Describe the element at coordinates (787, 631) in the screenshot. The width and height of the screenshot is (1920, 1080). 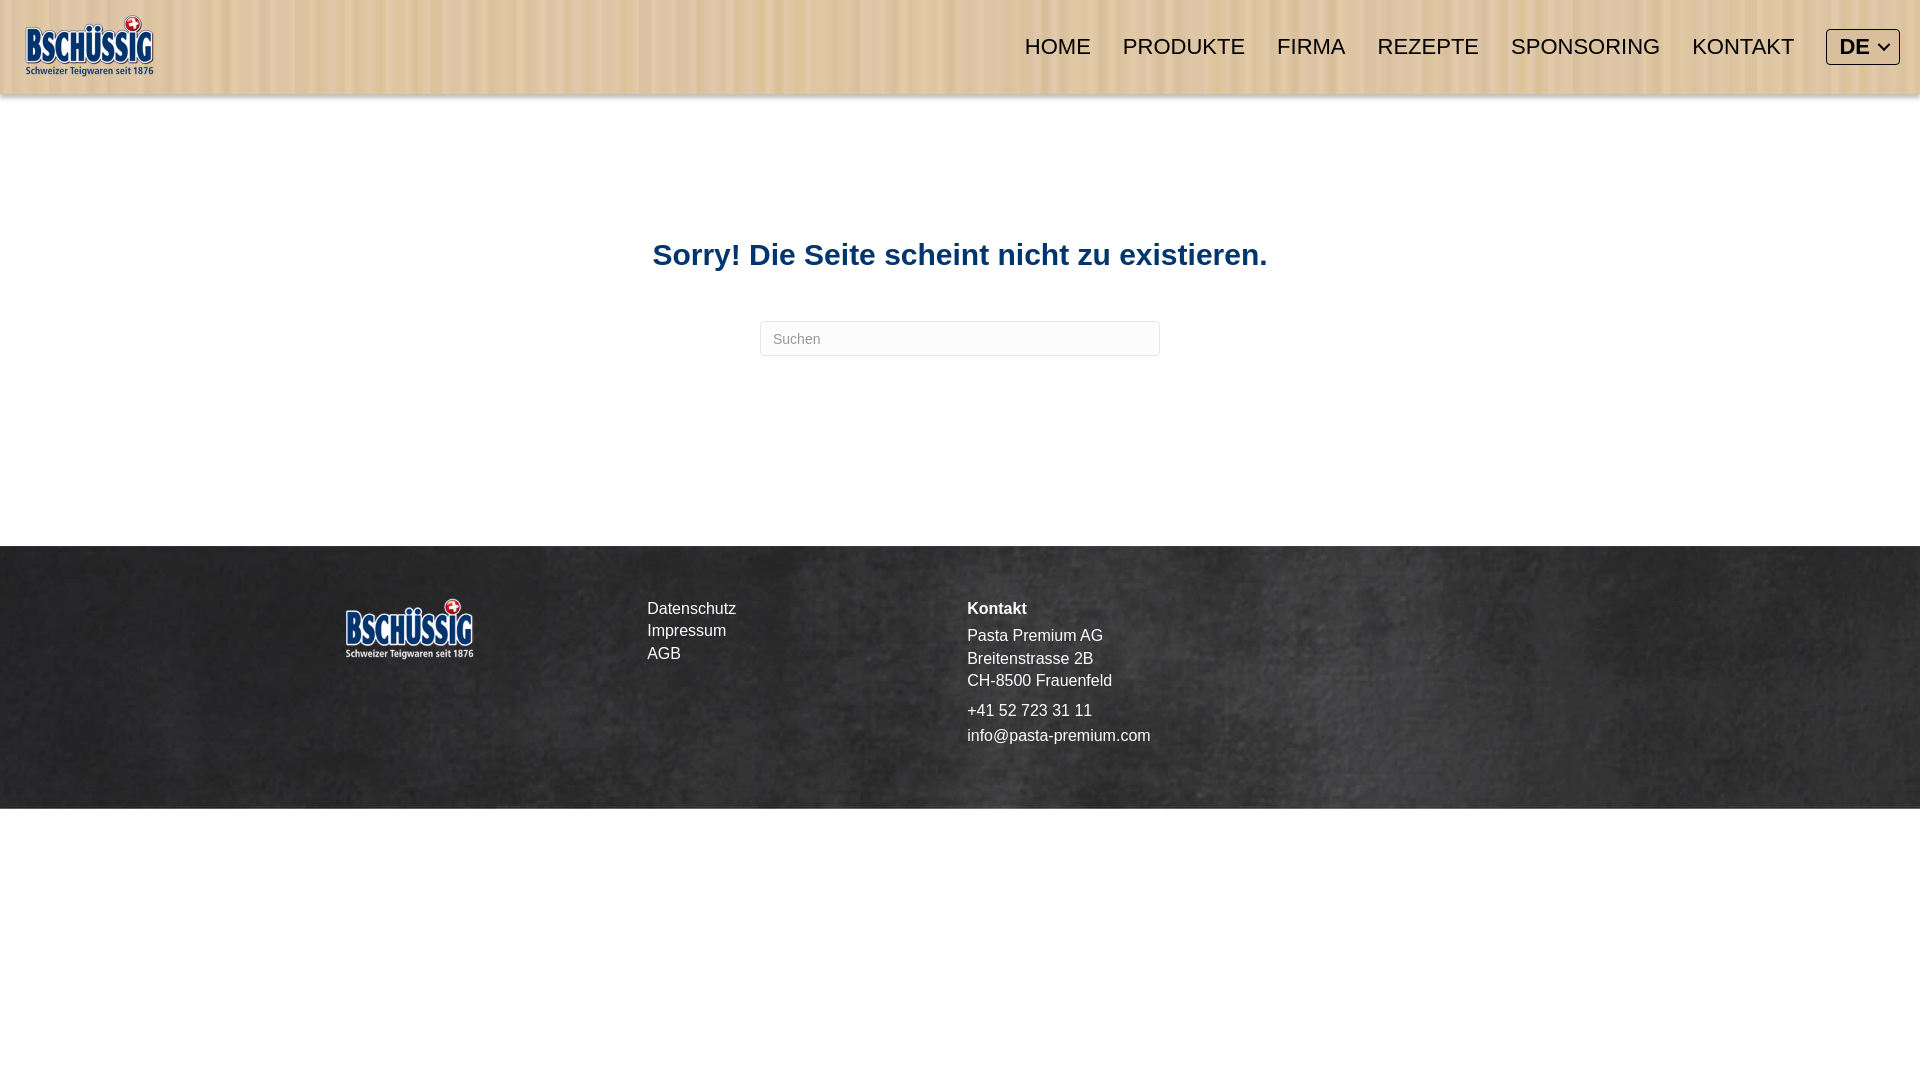
I see `Impressum` at that location.